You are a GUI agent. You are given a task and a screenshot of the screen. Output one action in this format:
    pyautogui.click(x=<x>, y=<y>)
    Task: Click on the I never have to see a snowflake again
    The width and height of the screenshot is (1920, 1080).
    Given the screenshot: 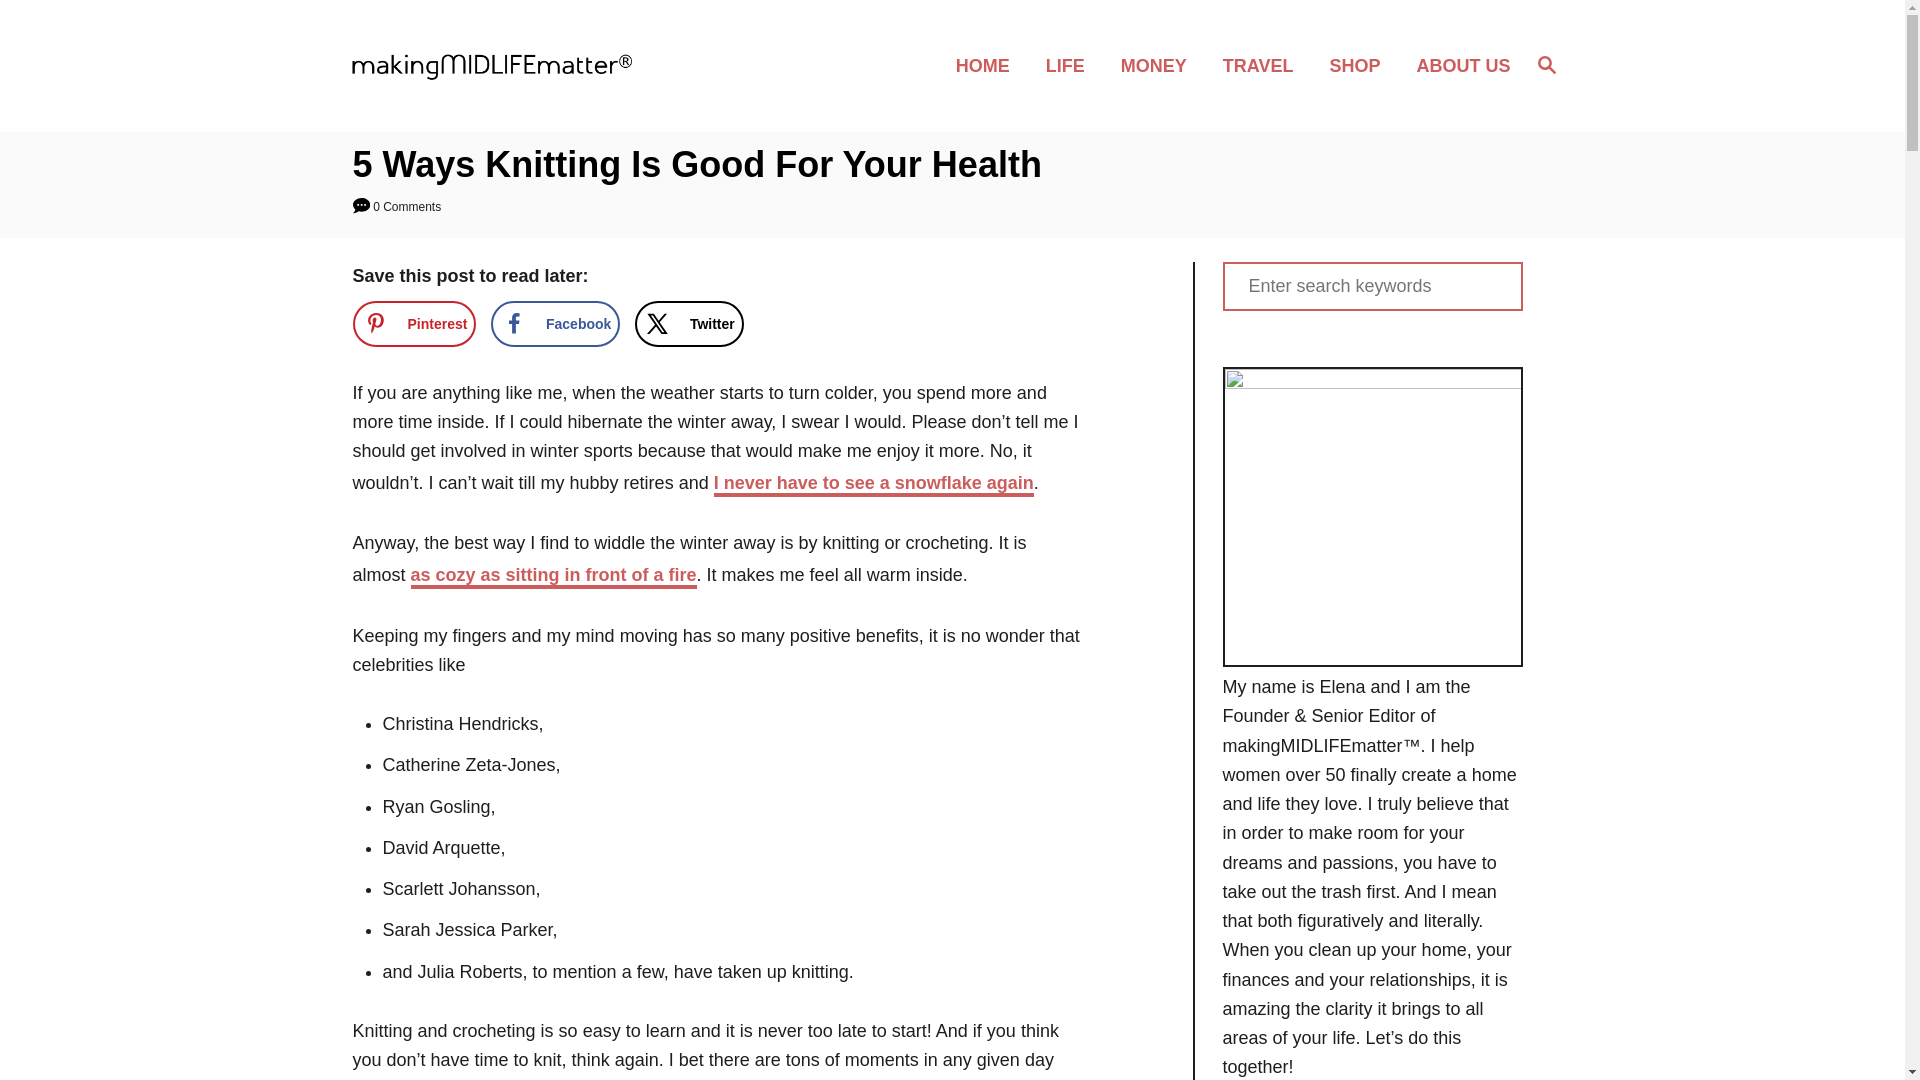 What is the action you would take?
    pyautogui.click(x=874, y=484)
    